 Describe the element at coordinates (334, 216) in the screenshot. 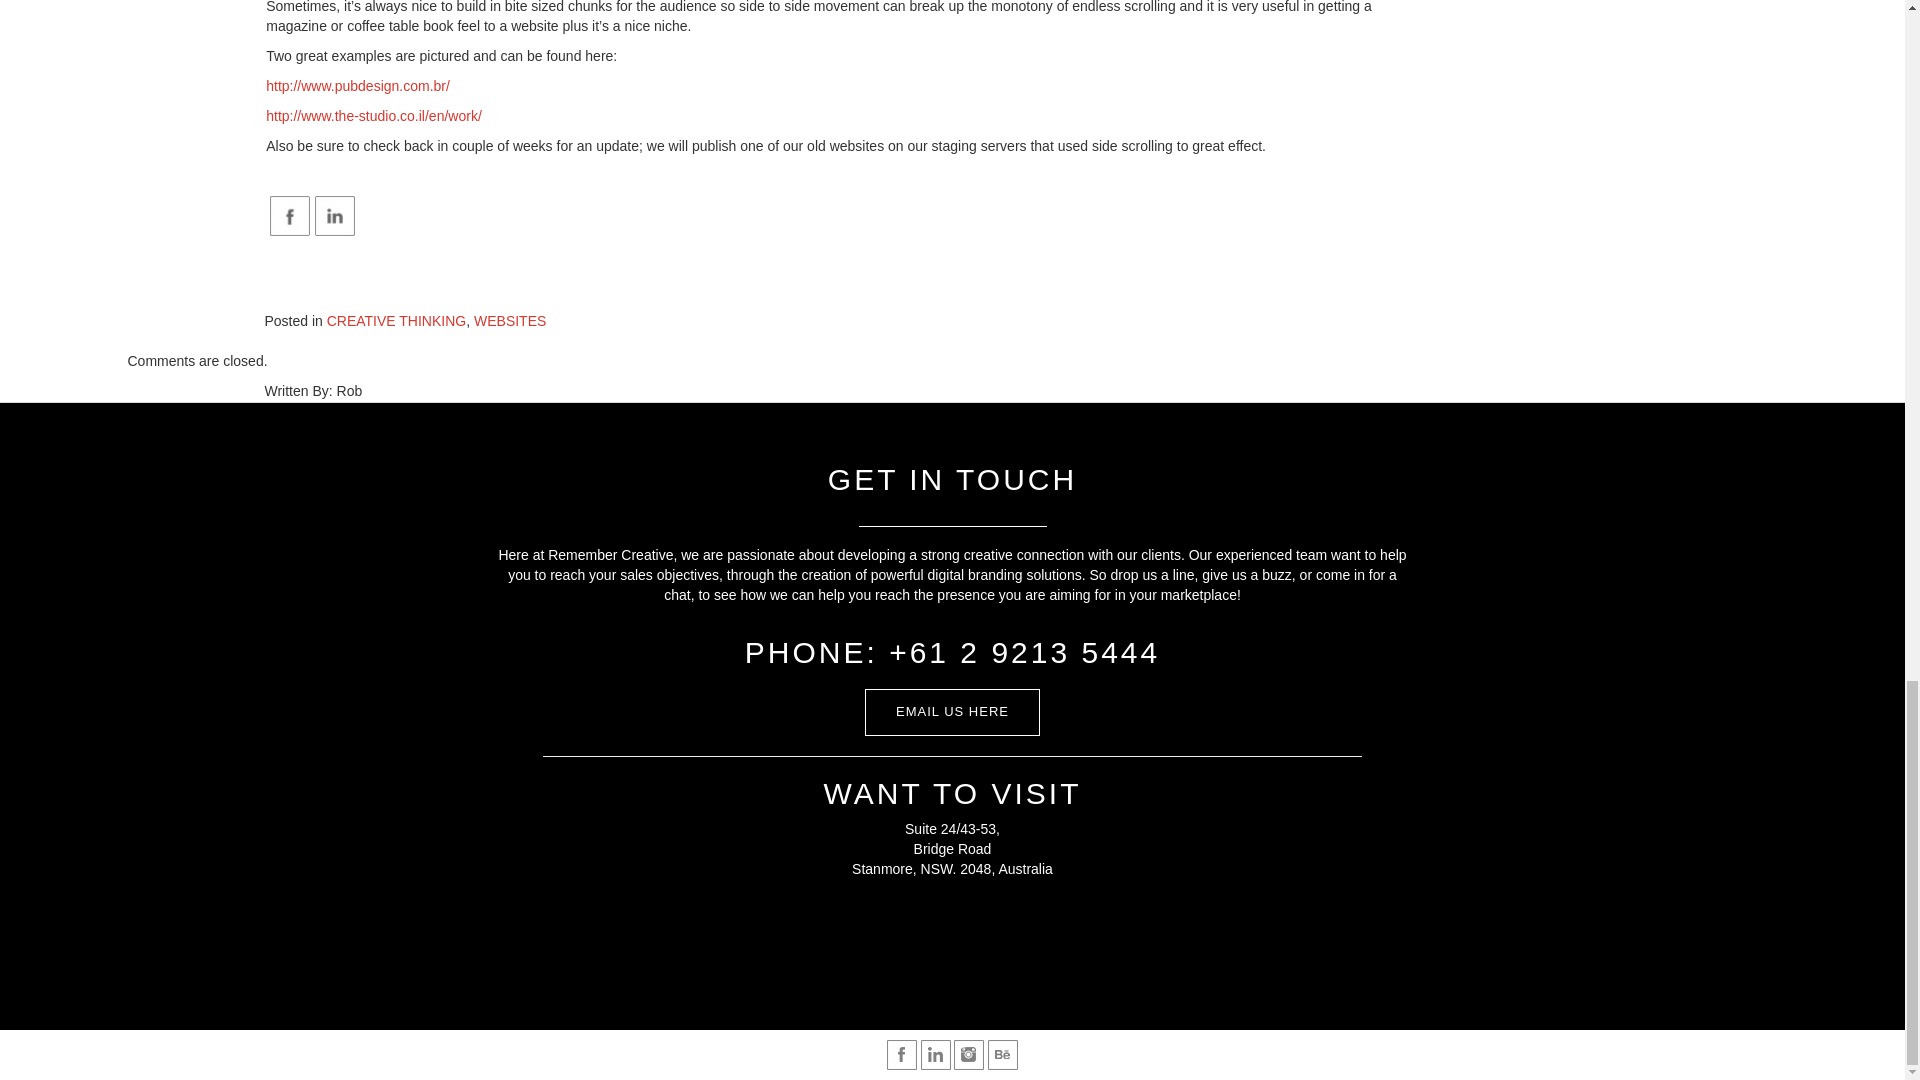

I see `LinkedIn` at that location.